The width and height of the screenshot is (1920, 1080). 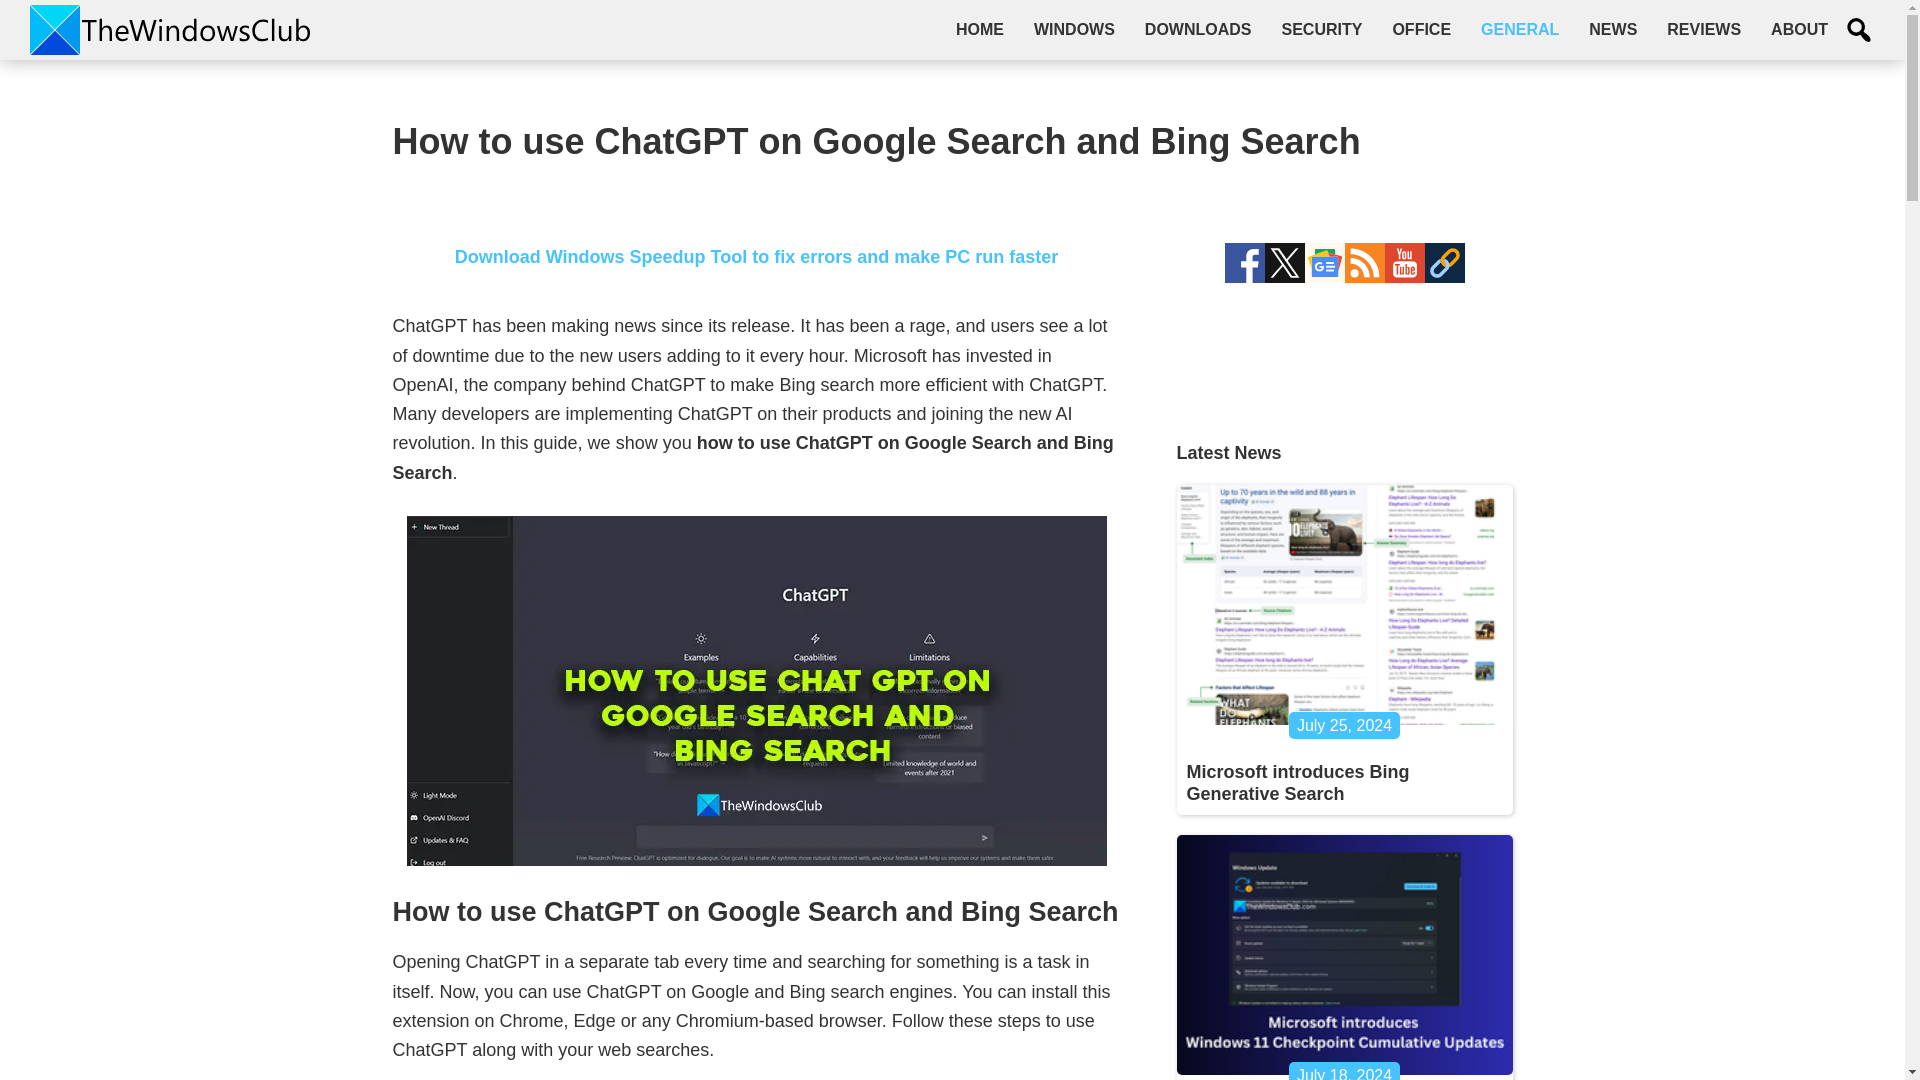 What do you see at coordinates (1320, 29) in the screenshot?
I see `SECURITY` at bounding box center [1320, 29].